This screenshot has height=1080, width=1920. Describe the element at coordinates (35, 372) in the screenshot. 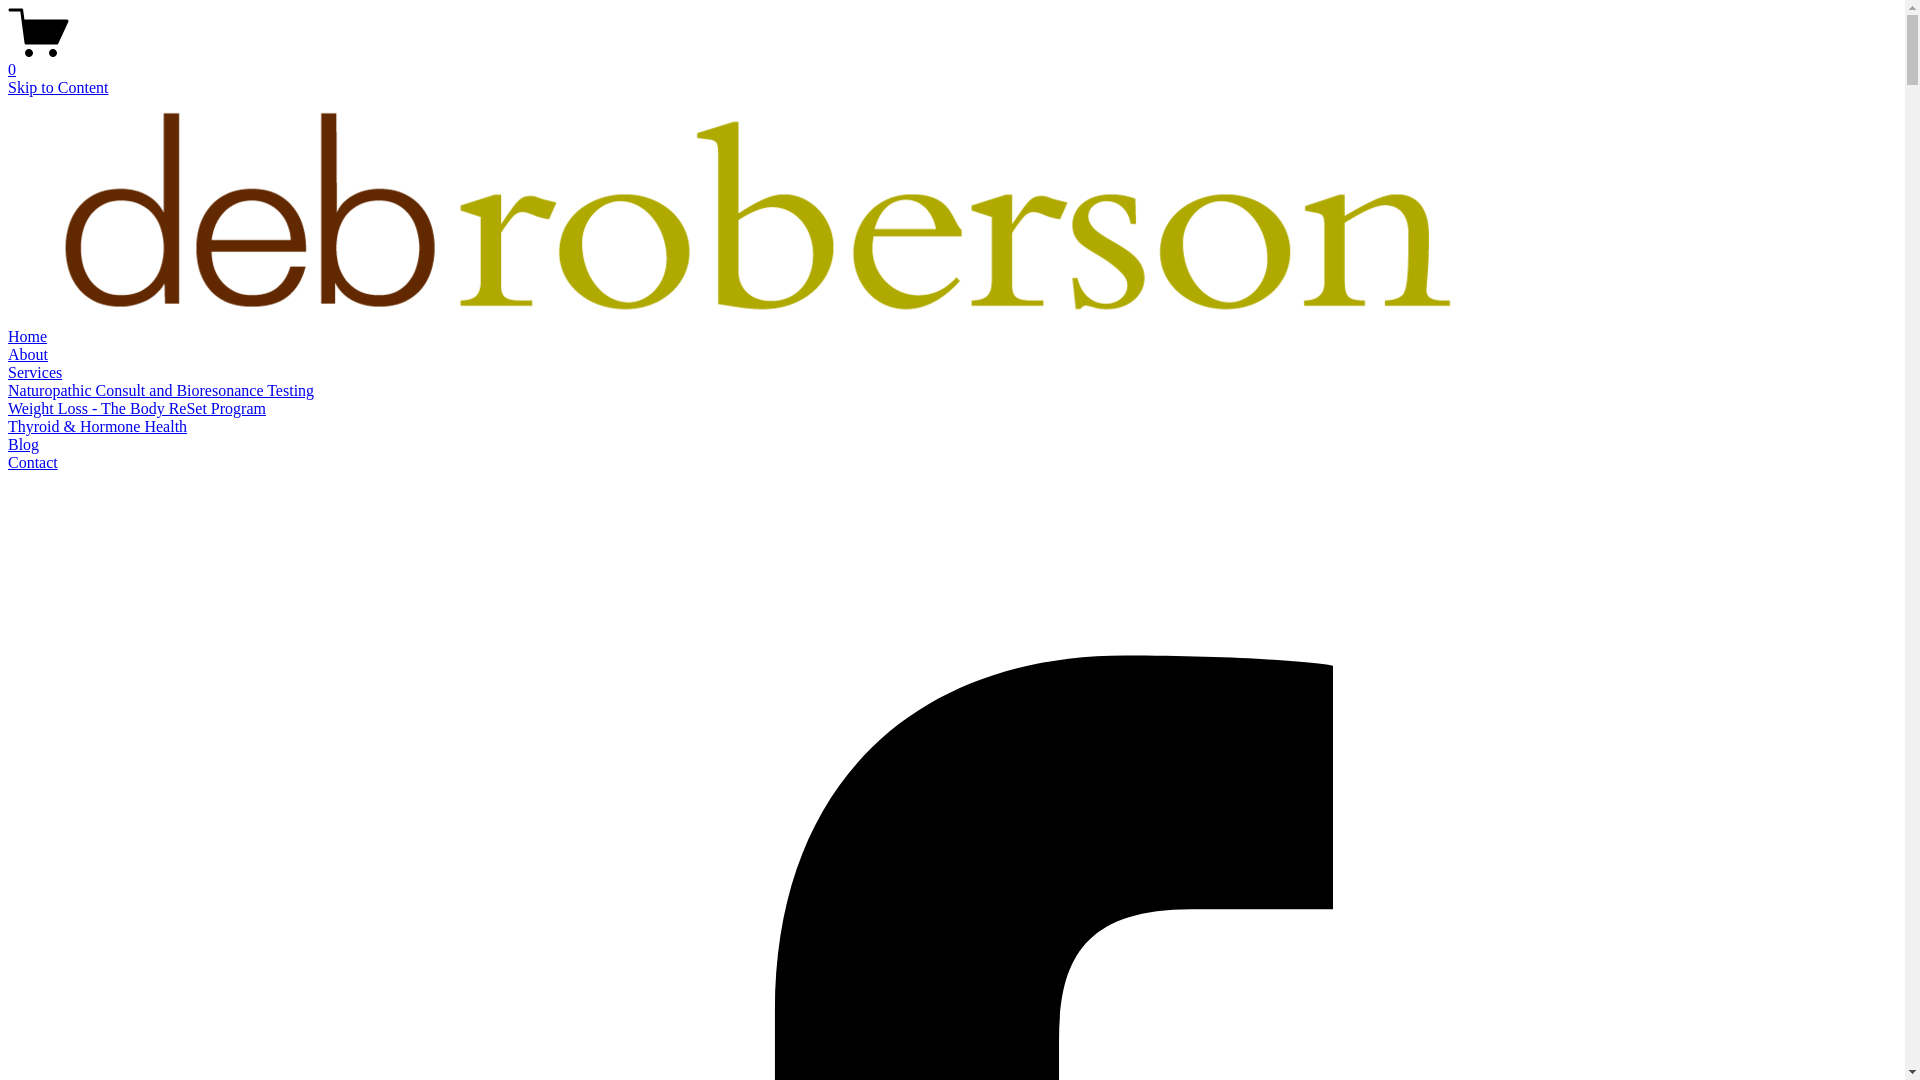

I see `Services` at that location.